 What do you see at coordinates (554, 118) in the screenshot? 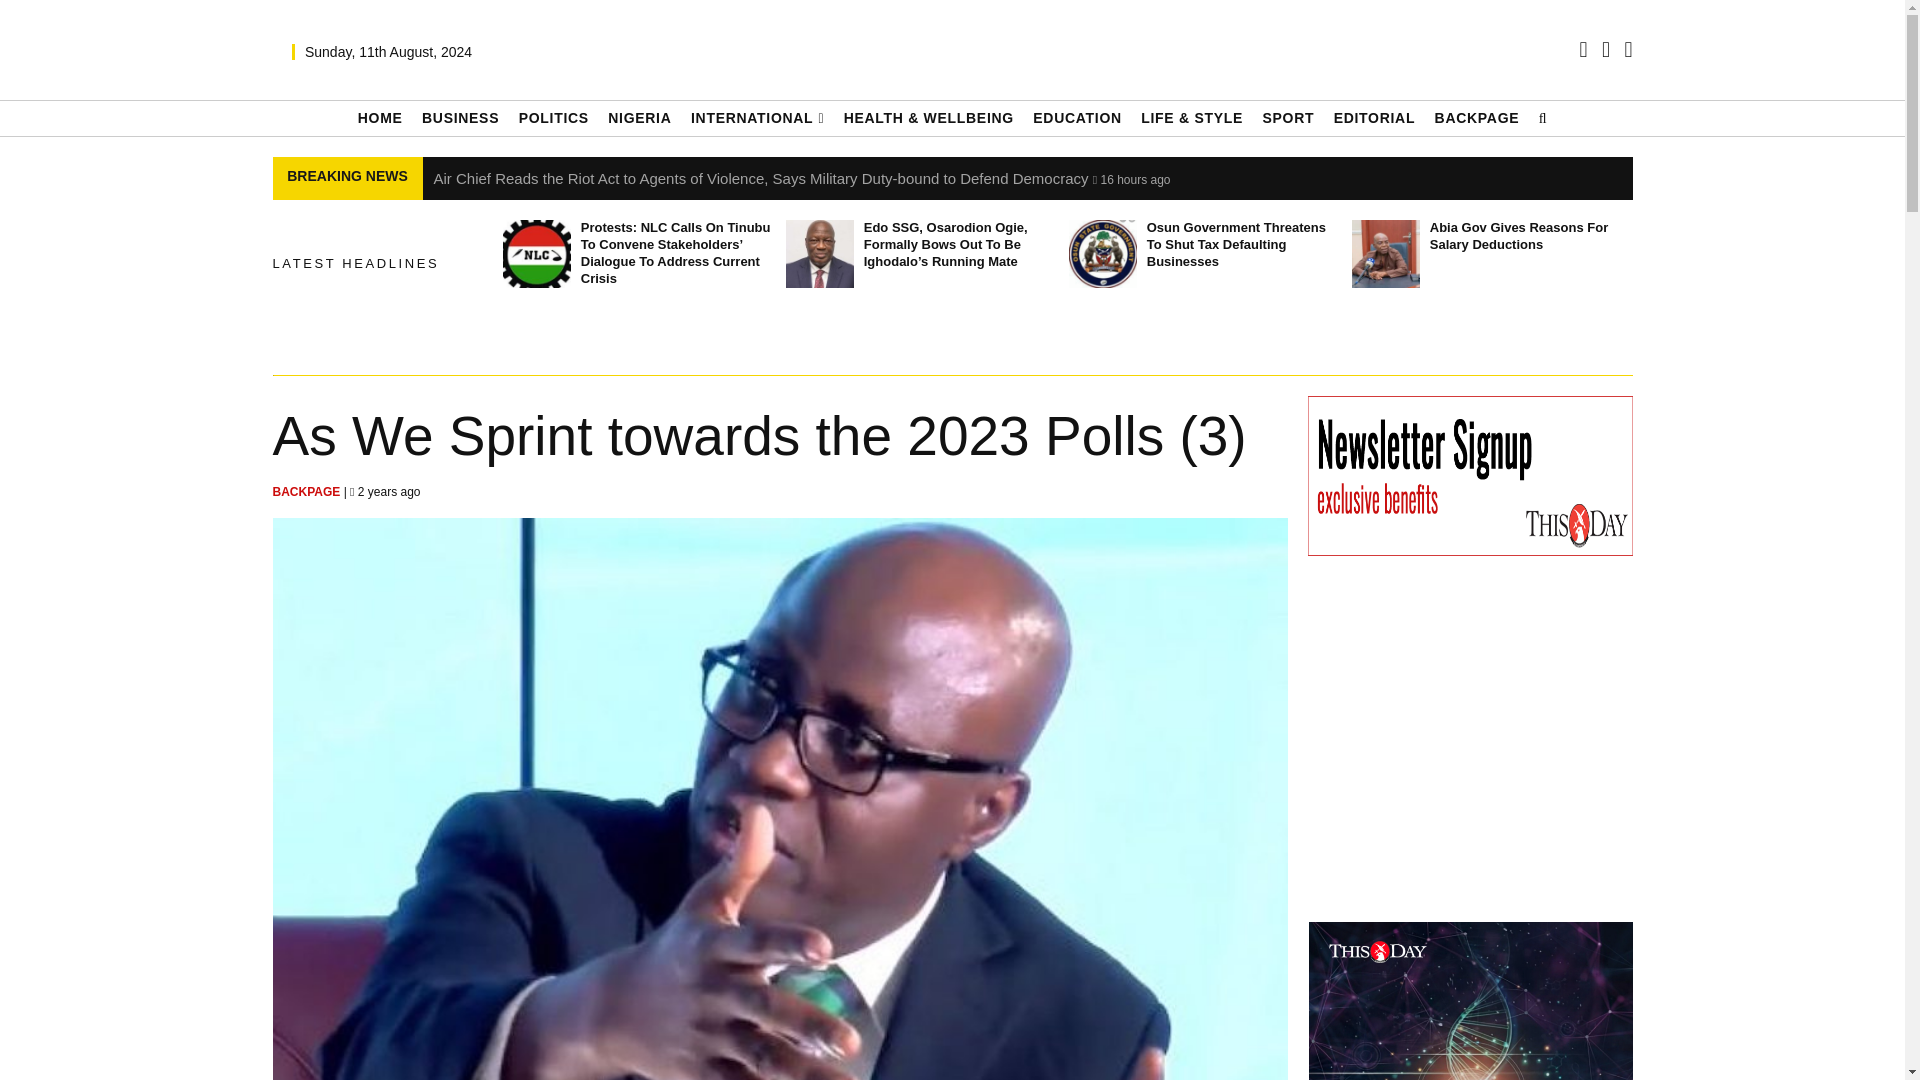
I see `POLITICS` at bounding box center [554, 118].